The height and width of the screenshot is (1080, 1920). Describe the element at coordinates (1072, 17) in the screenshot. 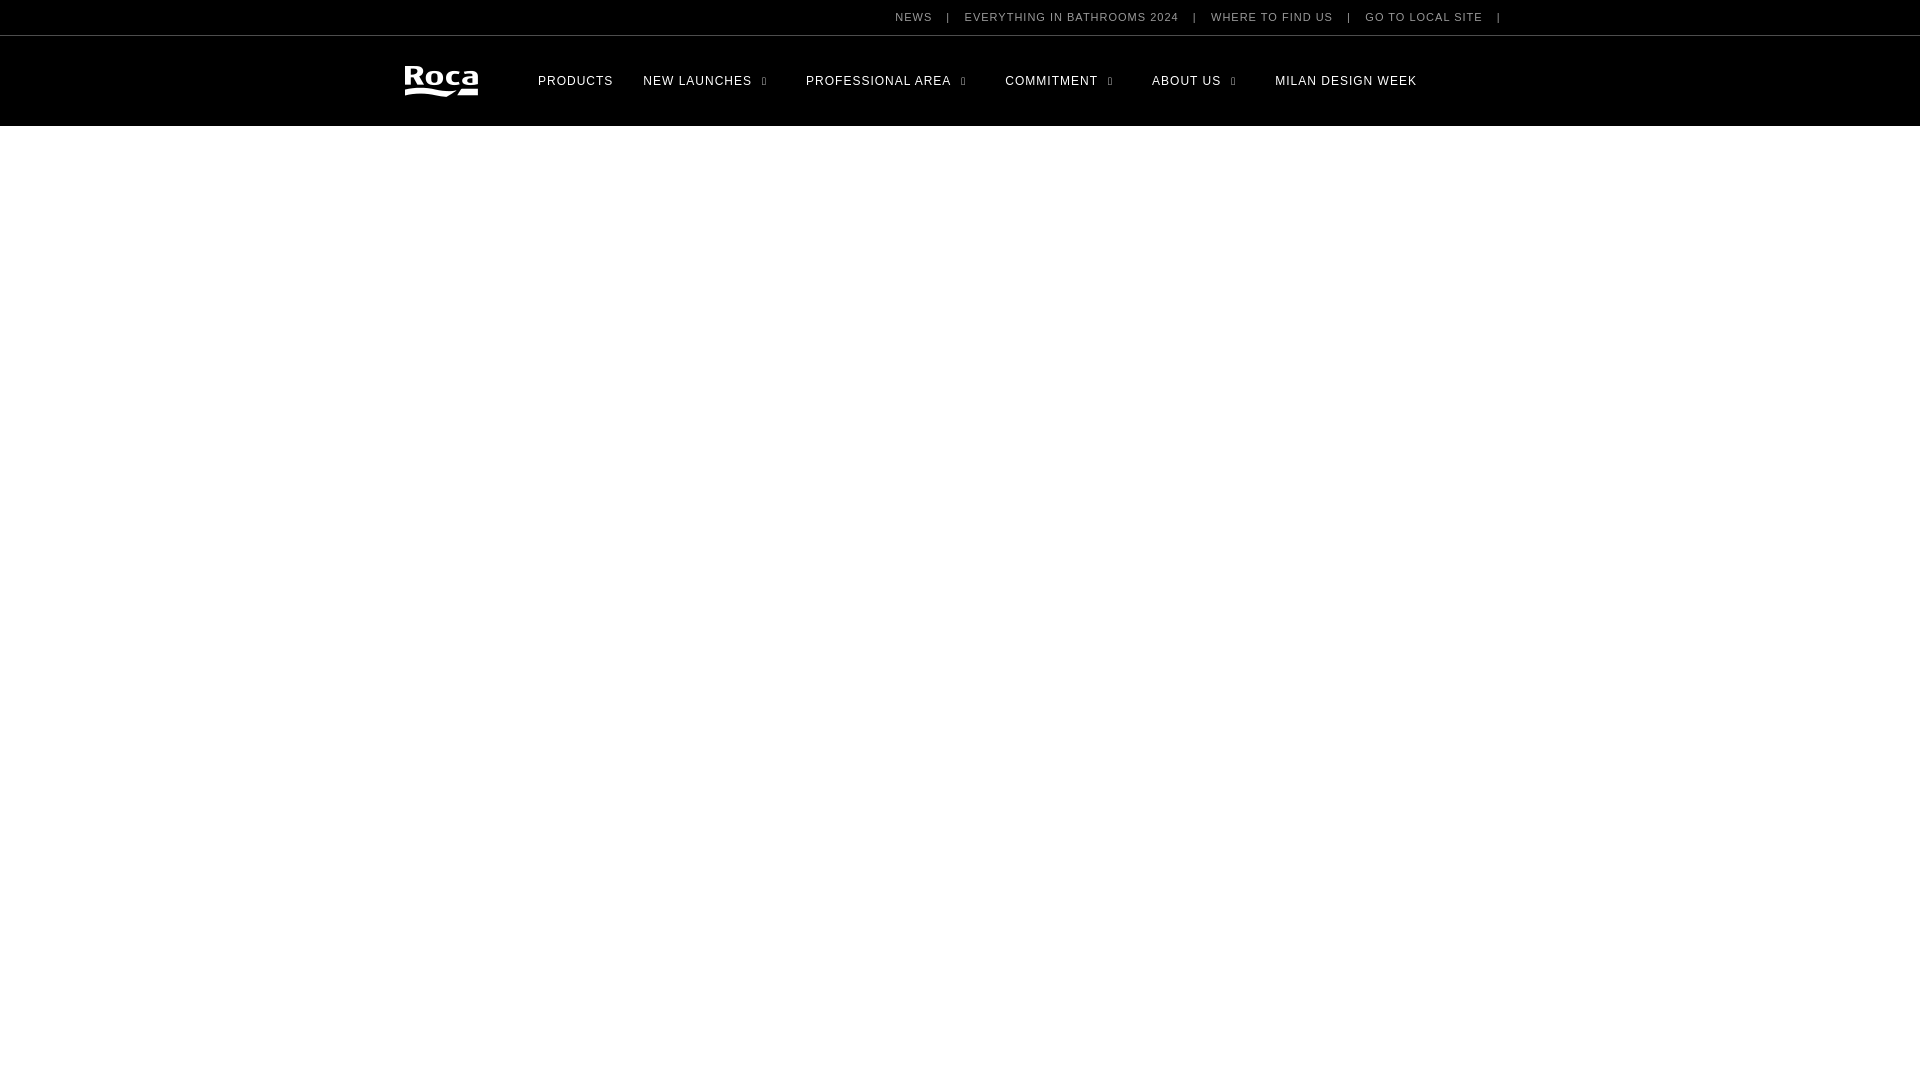

I see `EVERYTHING IN BATHROOMS 2024` at that location.